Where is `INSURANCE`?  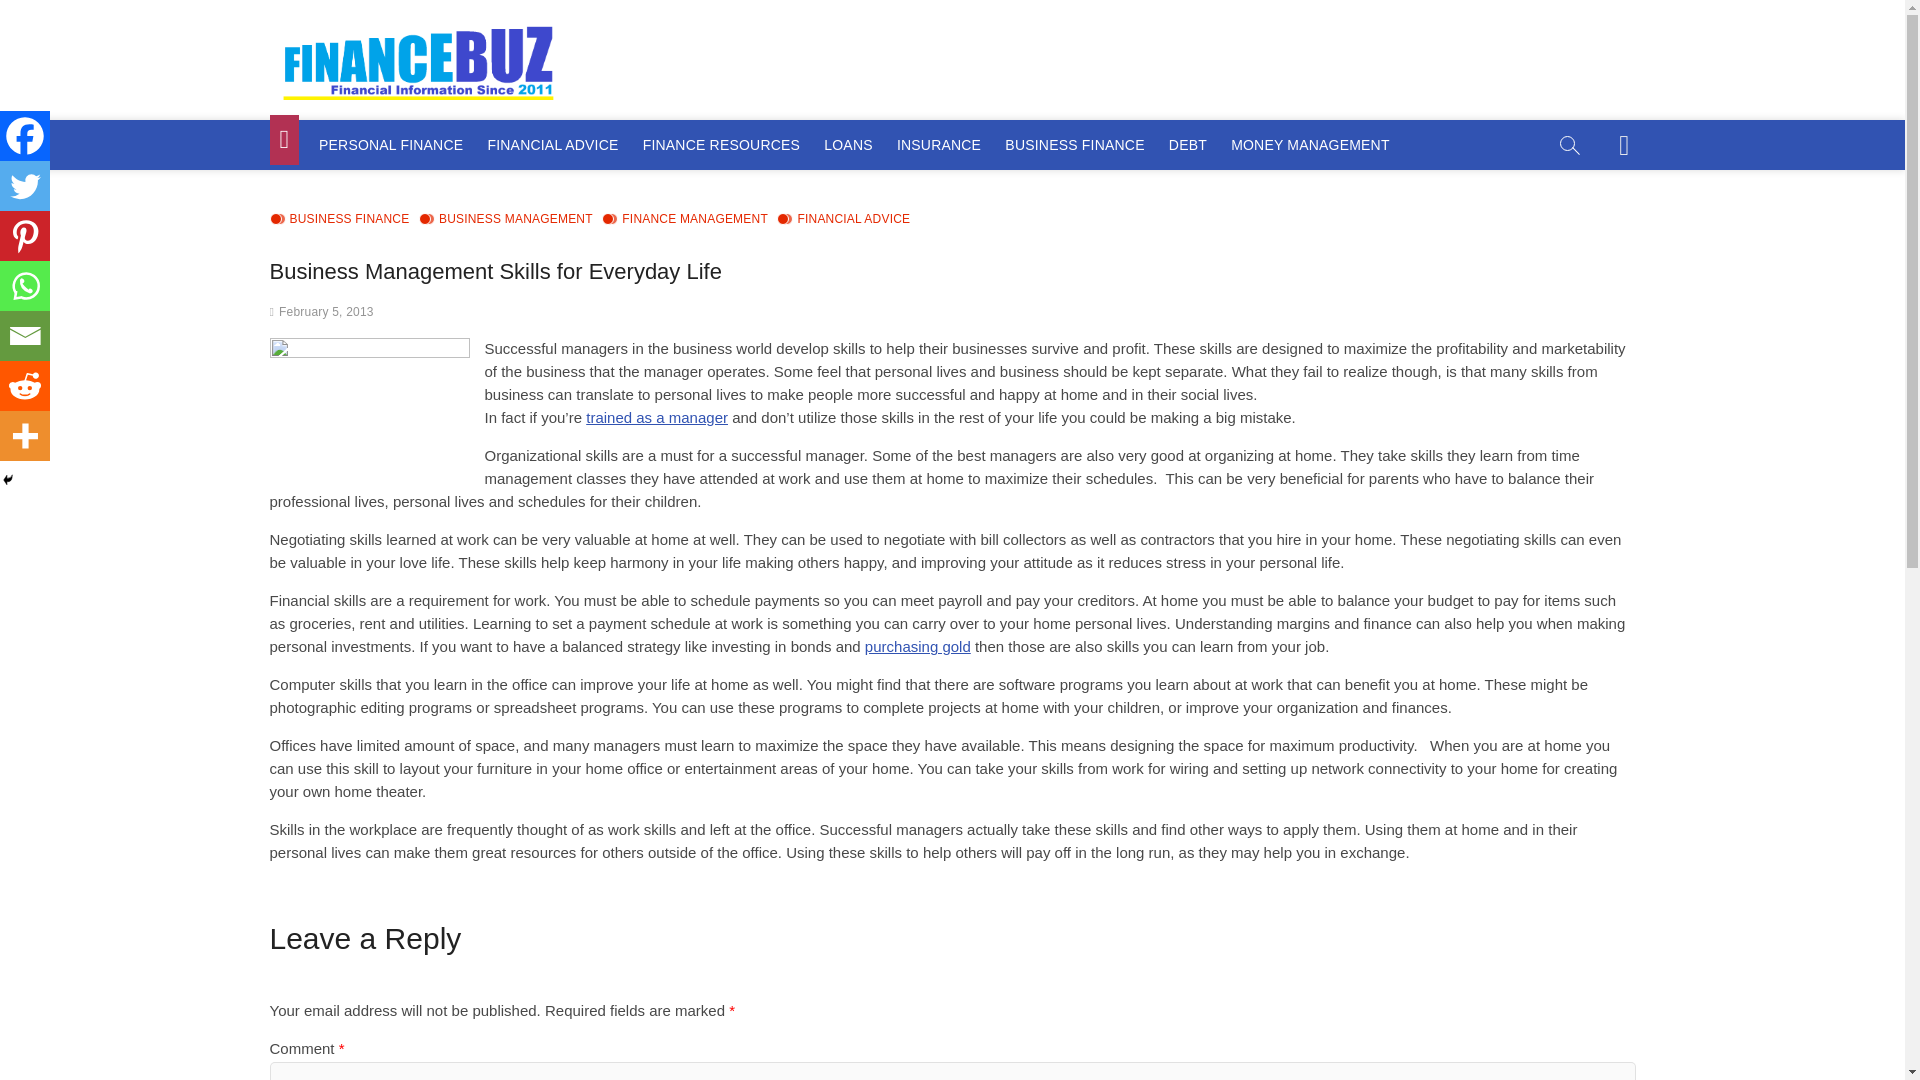
INSURANCE is located at coordinates (938, 144).